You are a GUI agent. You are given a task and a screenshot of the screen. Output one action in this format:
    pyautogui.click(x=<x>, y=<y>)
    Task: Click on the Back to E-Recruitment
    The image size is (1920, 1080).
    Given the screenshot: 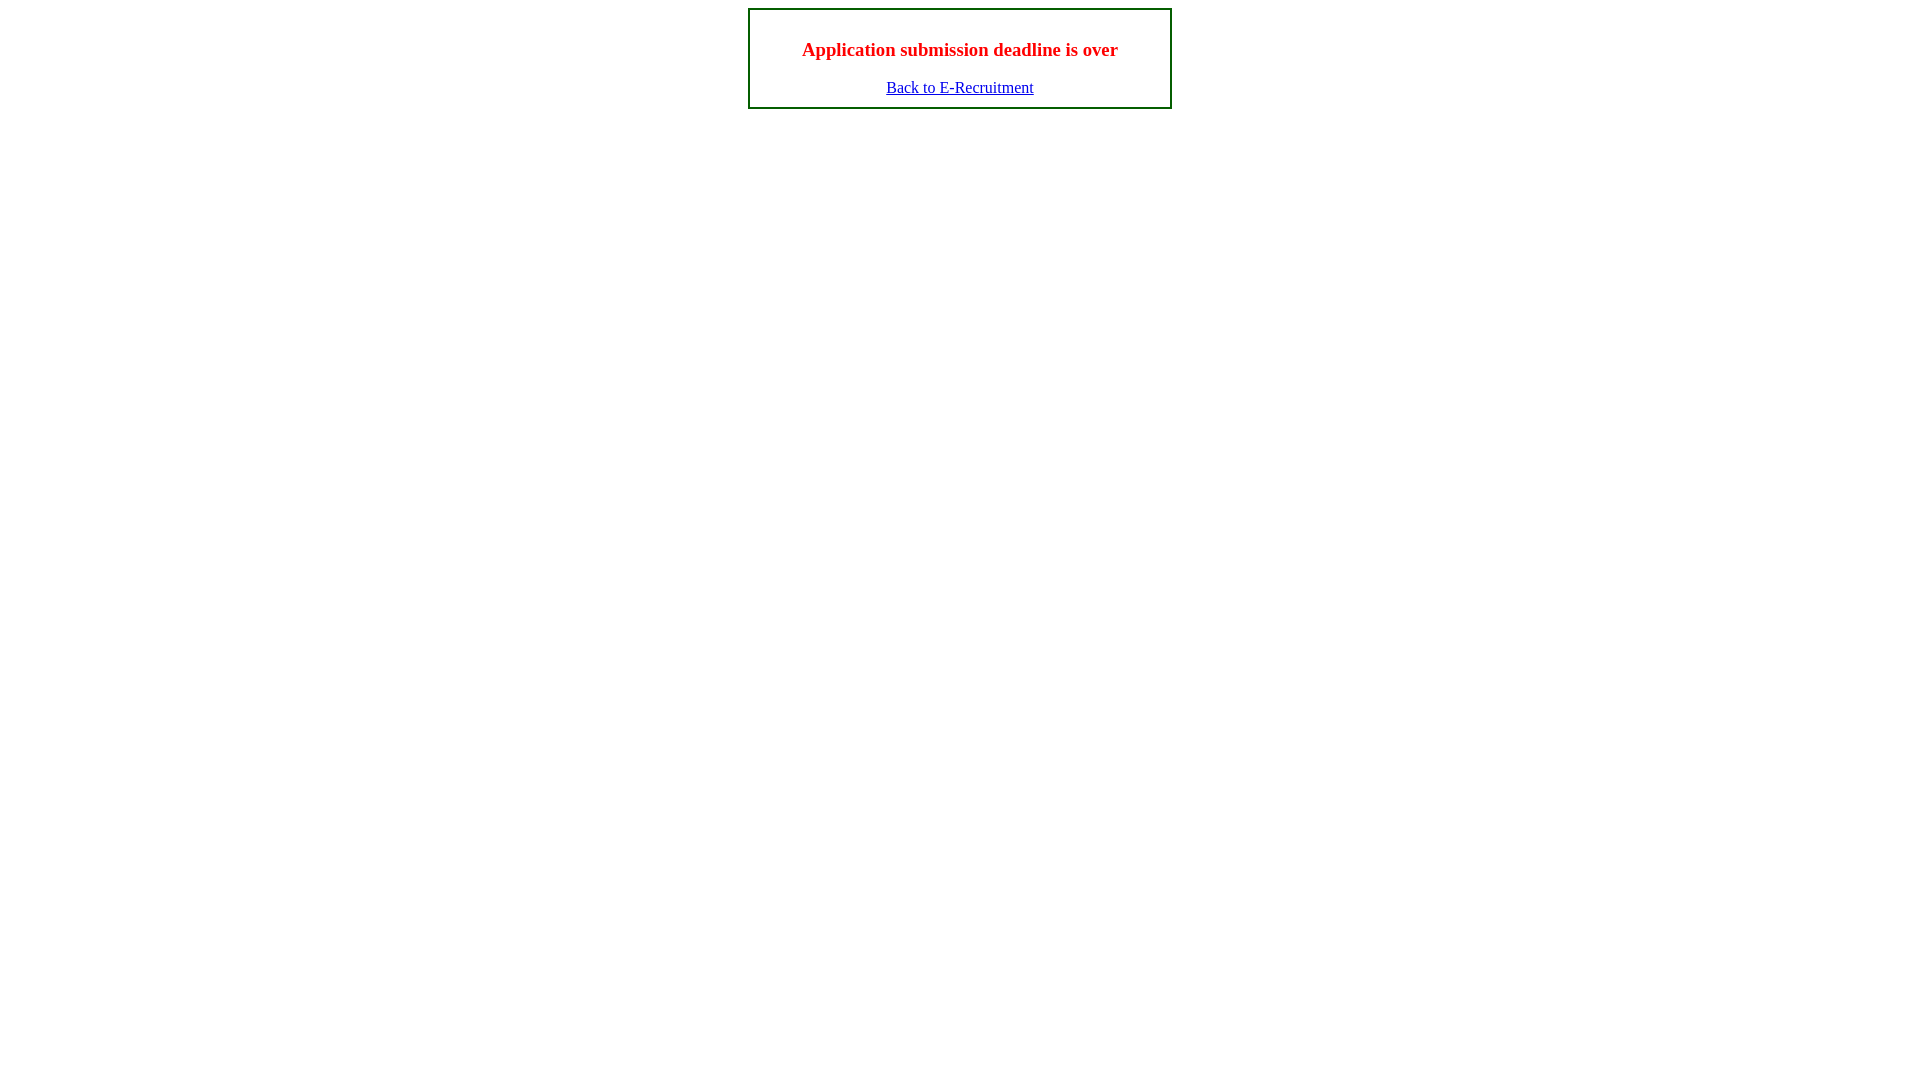 What is the action you would take?
    pyautogui.click(x=960, y=88)
    